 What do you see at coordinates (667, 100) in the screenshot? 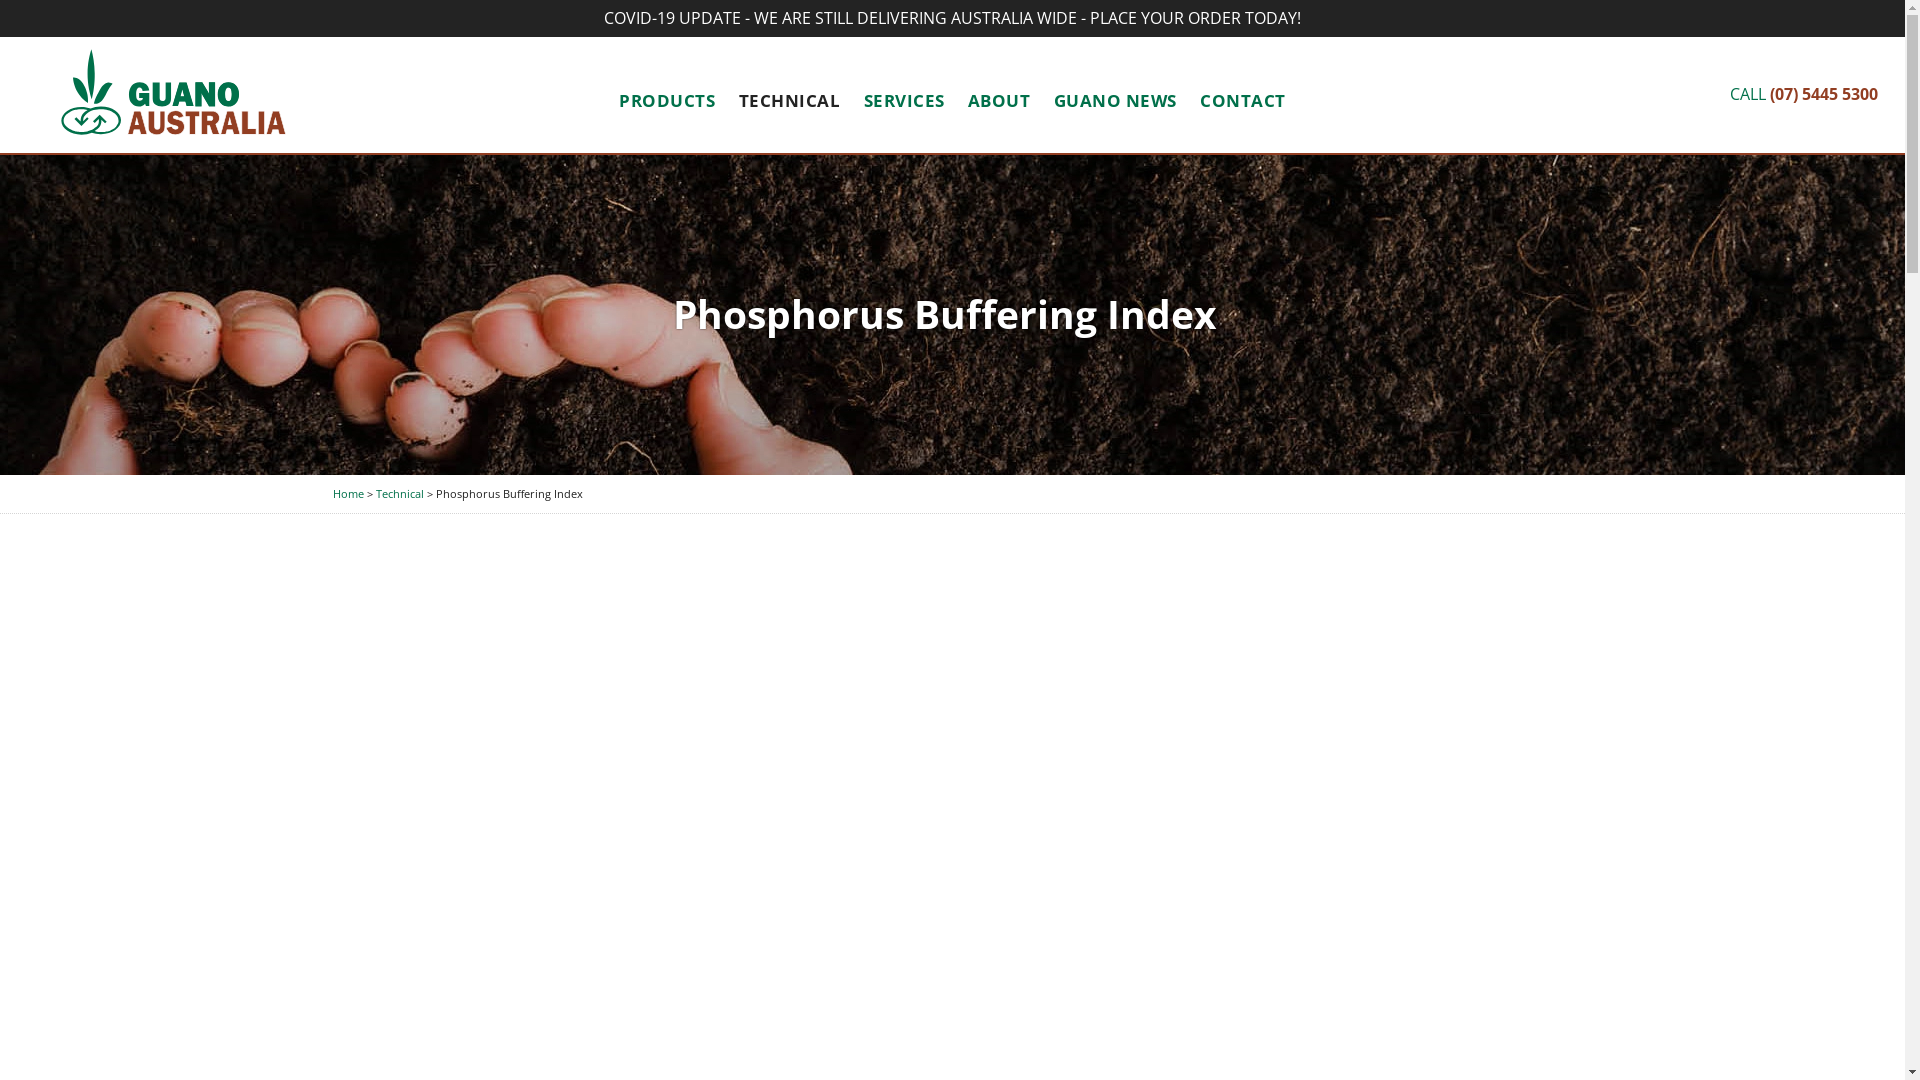
I see `PRODUCTS` at bounding box center [667, 100].